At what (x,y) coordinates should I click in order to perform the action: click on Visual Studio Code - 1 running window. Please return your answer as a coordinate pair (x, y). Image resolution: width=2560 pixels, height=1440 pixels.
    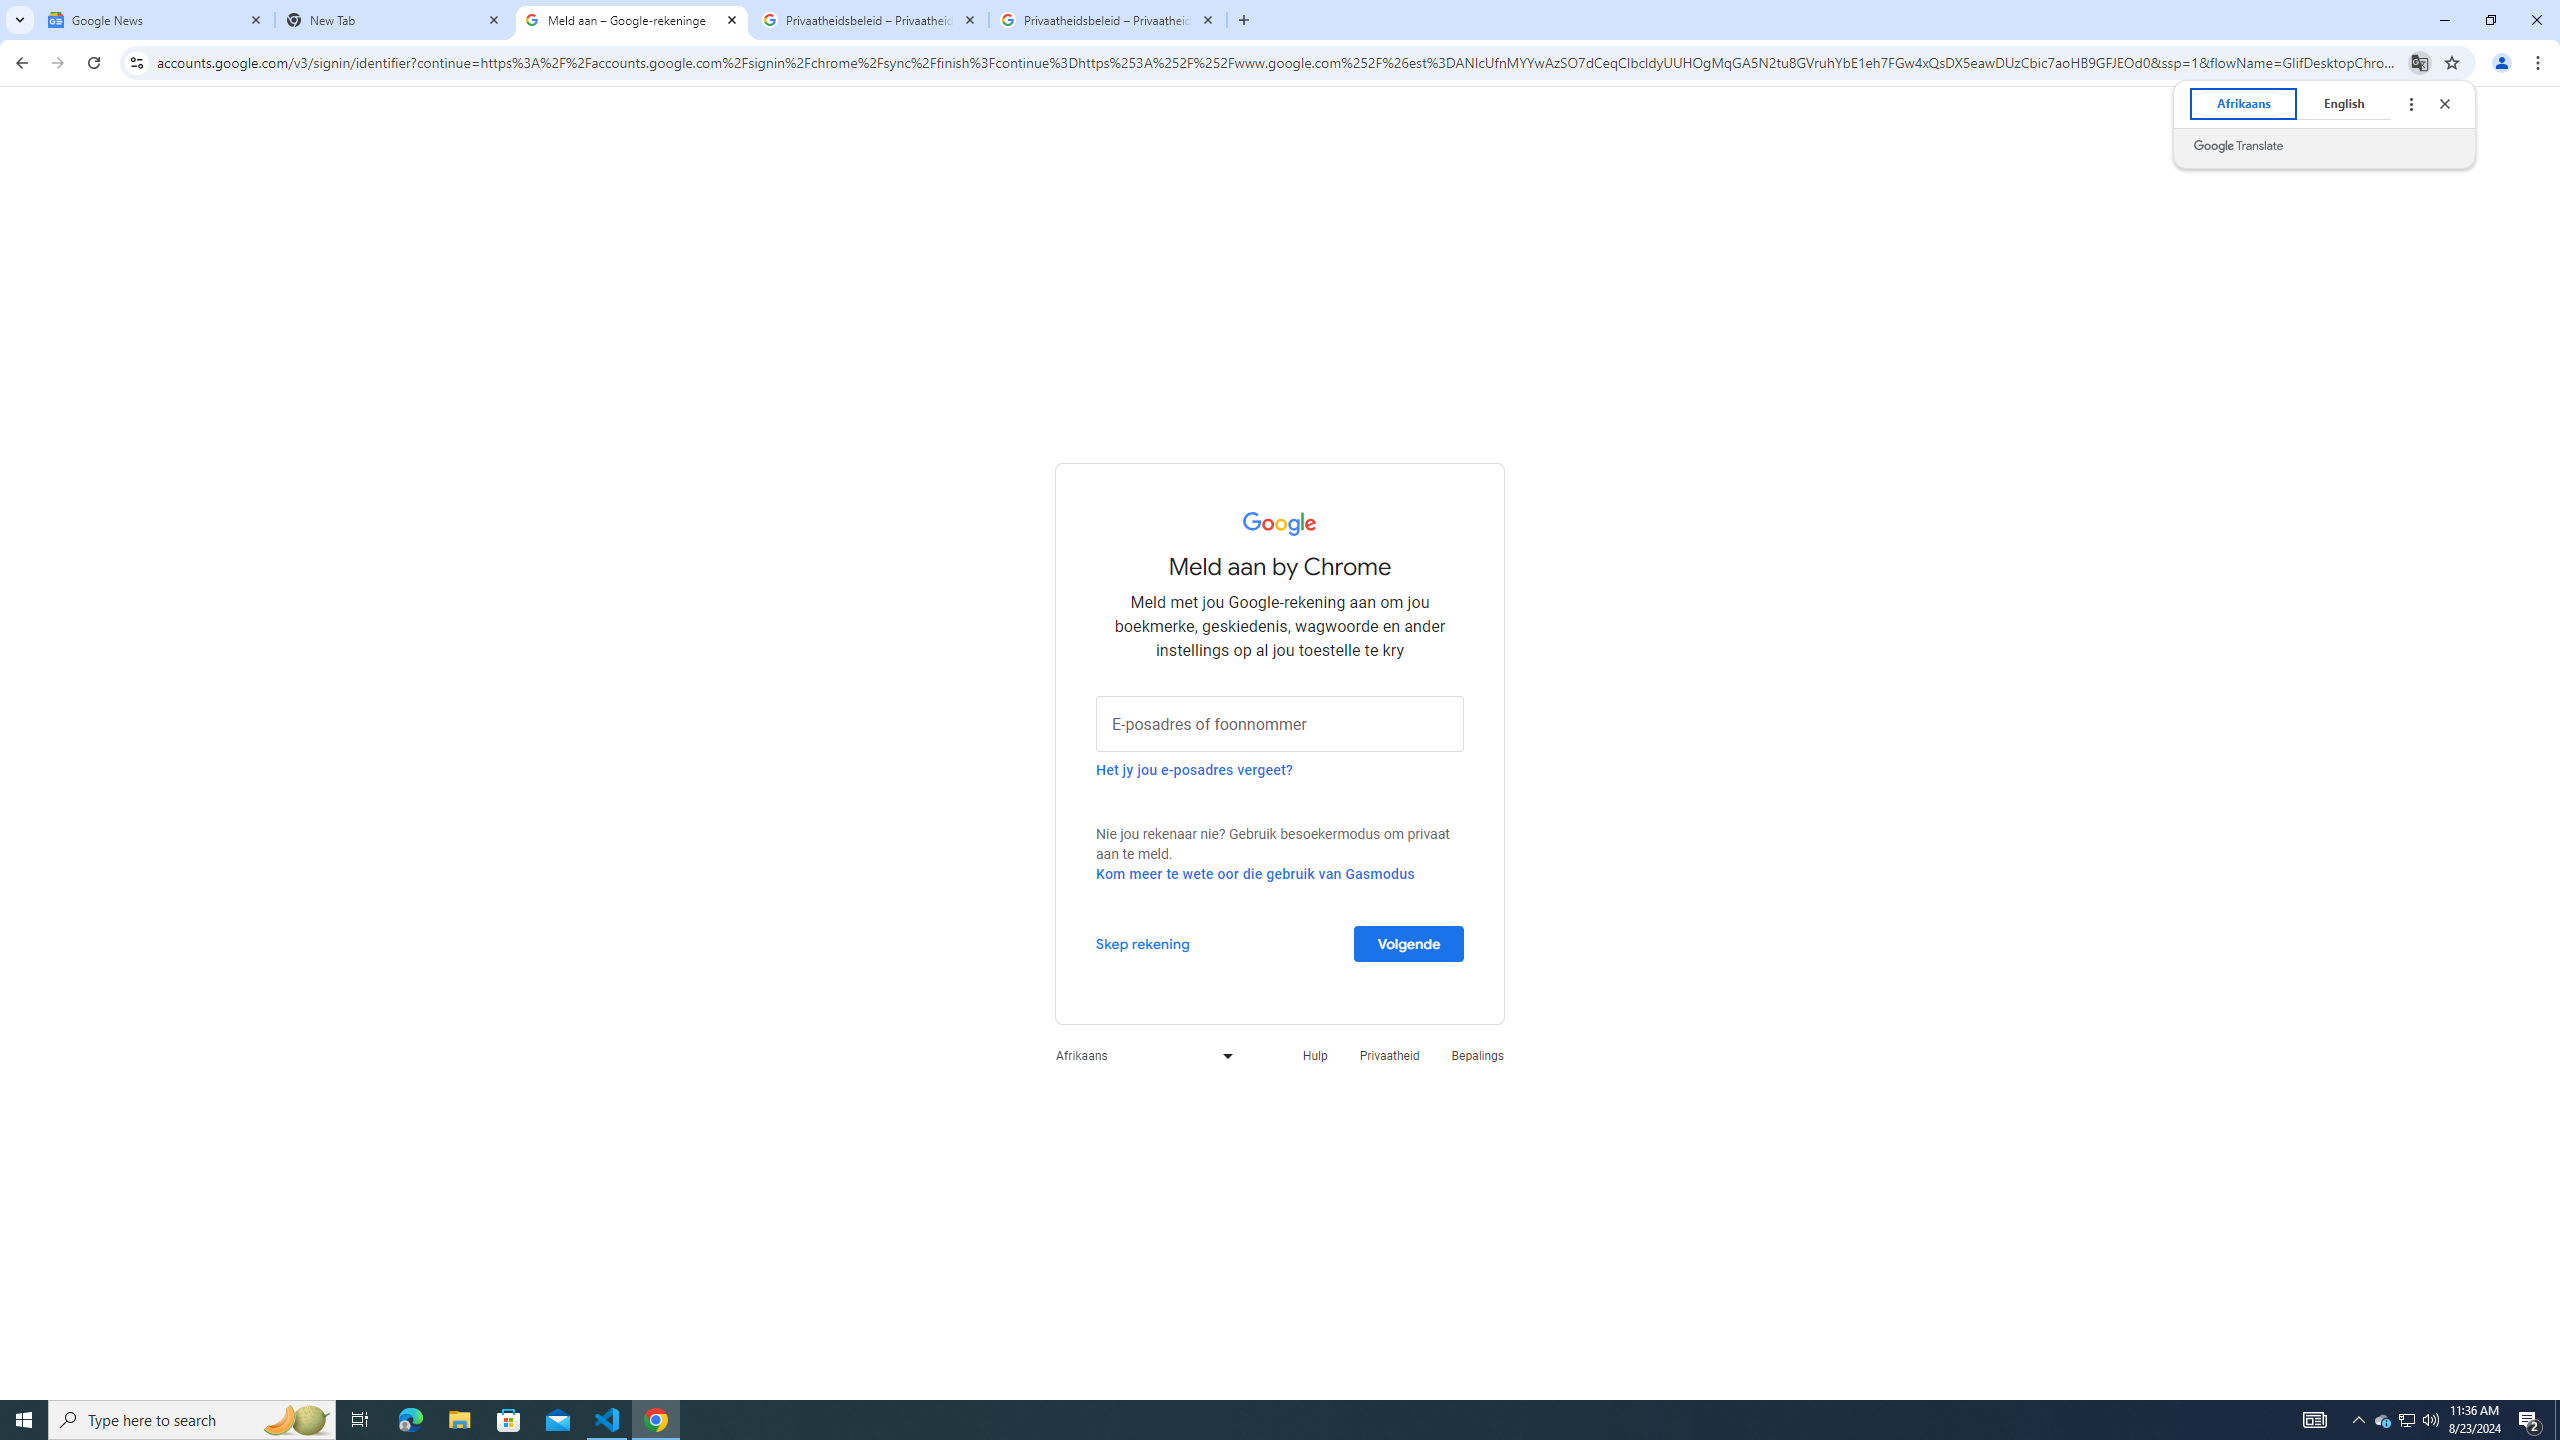
    Looking at the image, I should click on (608, 1420).